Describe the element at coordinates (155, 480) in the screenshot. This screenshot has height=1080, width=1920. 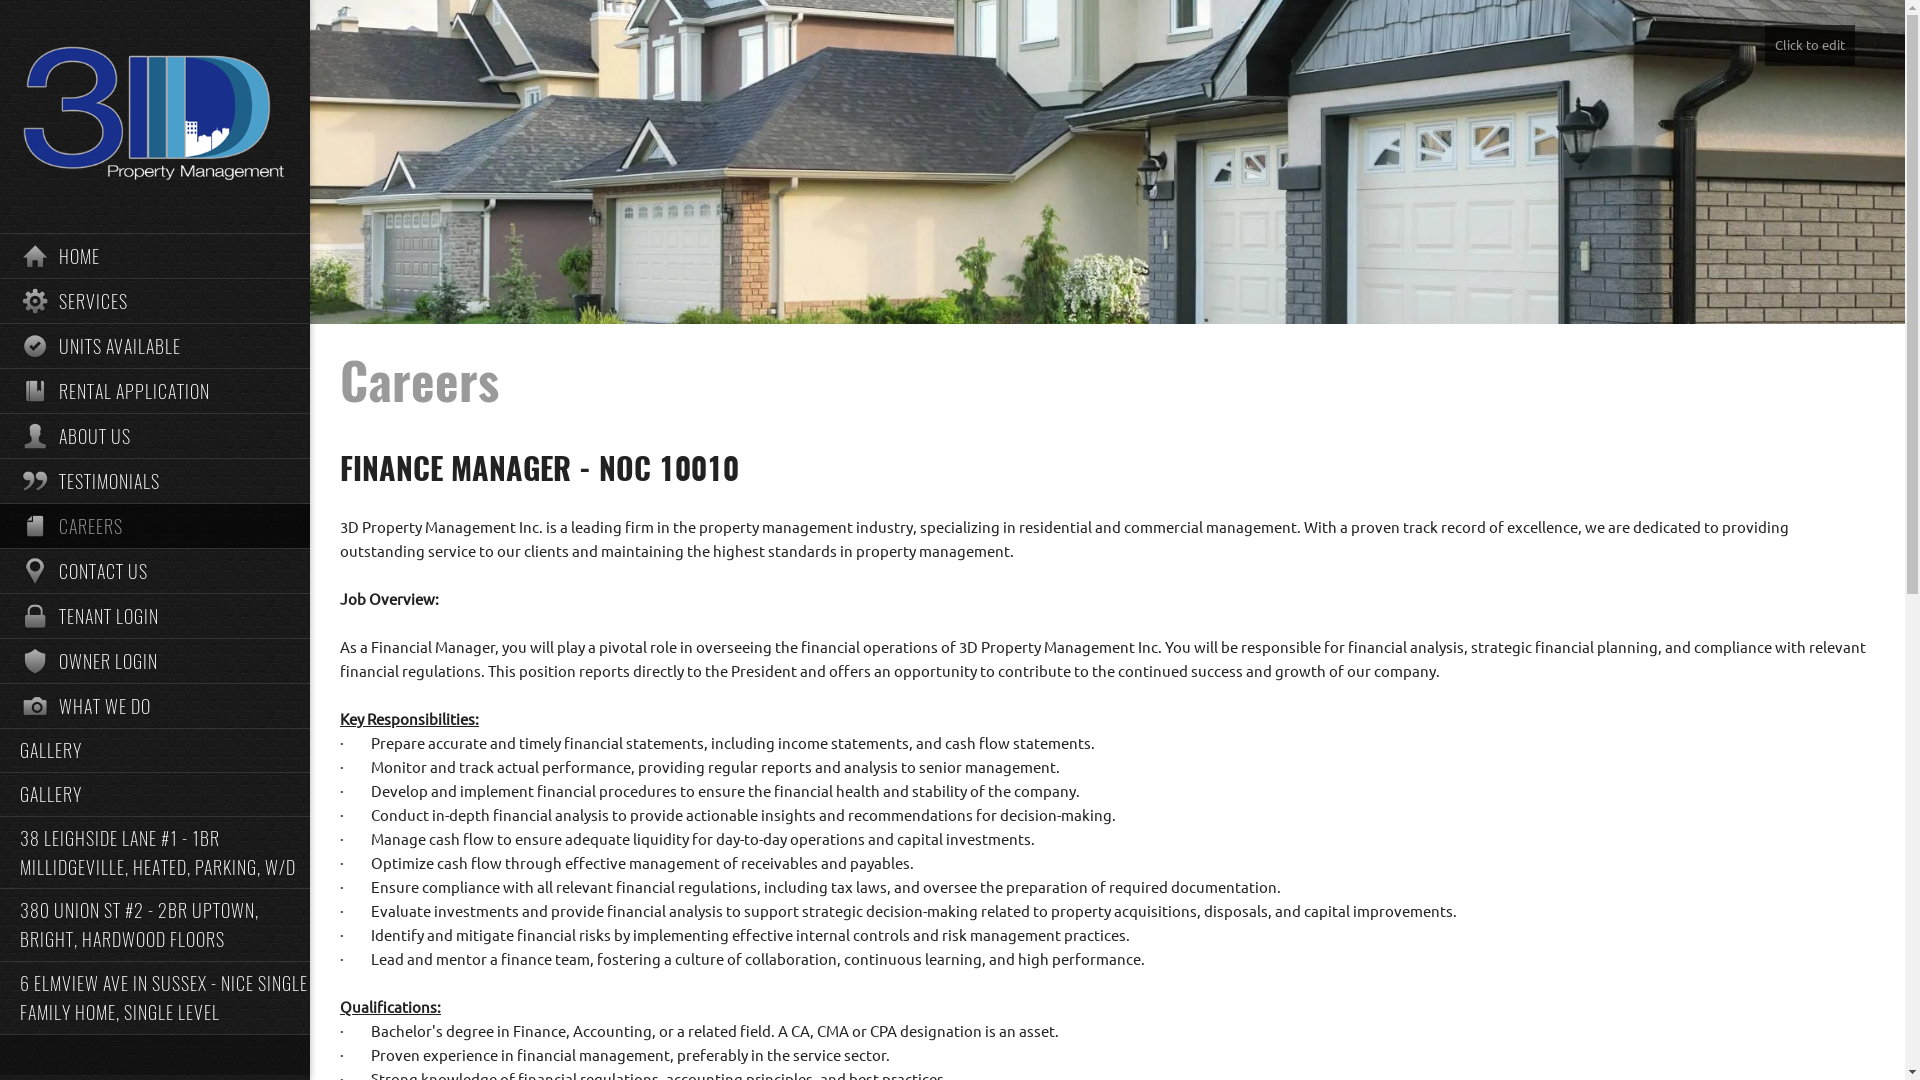
I see `TESTIMONIALS` at that location.